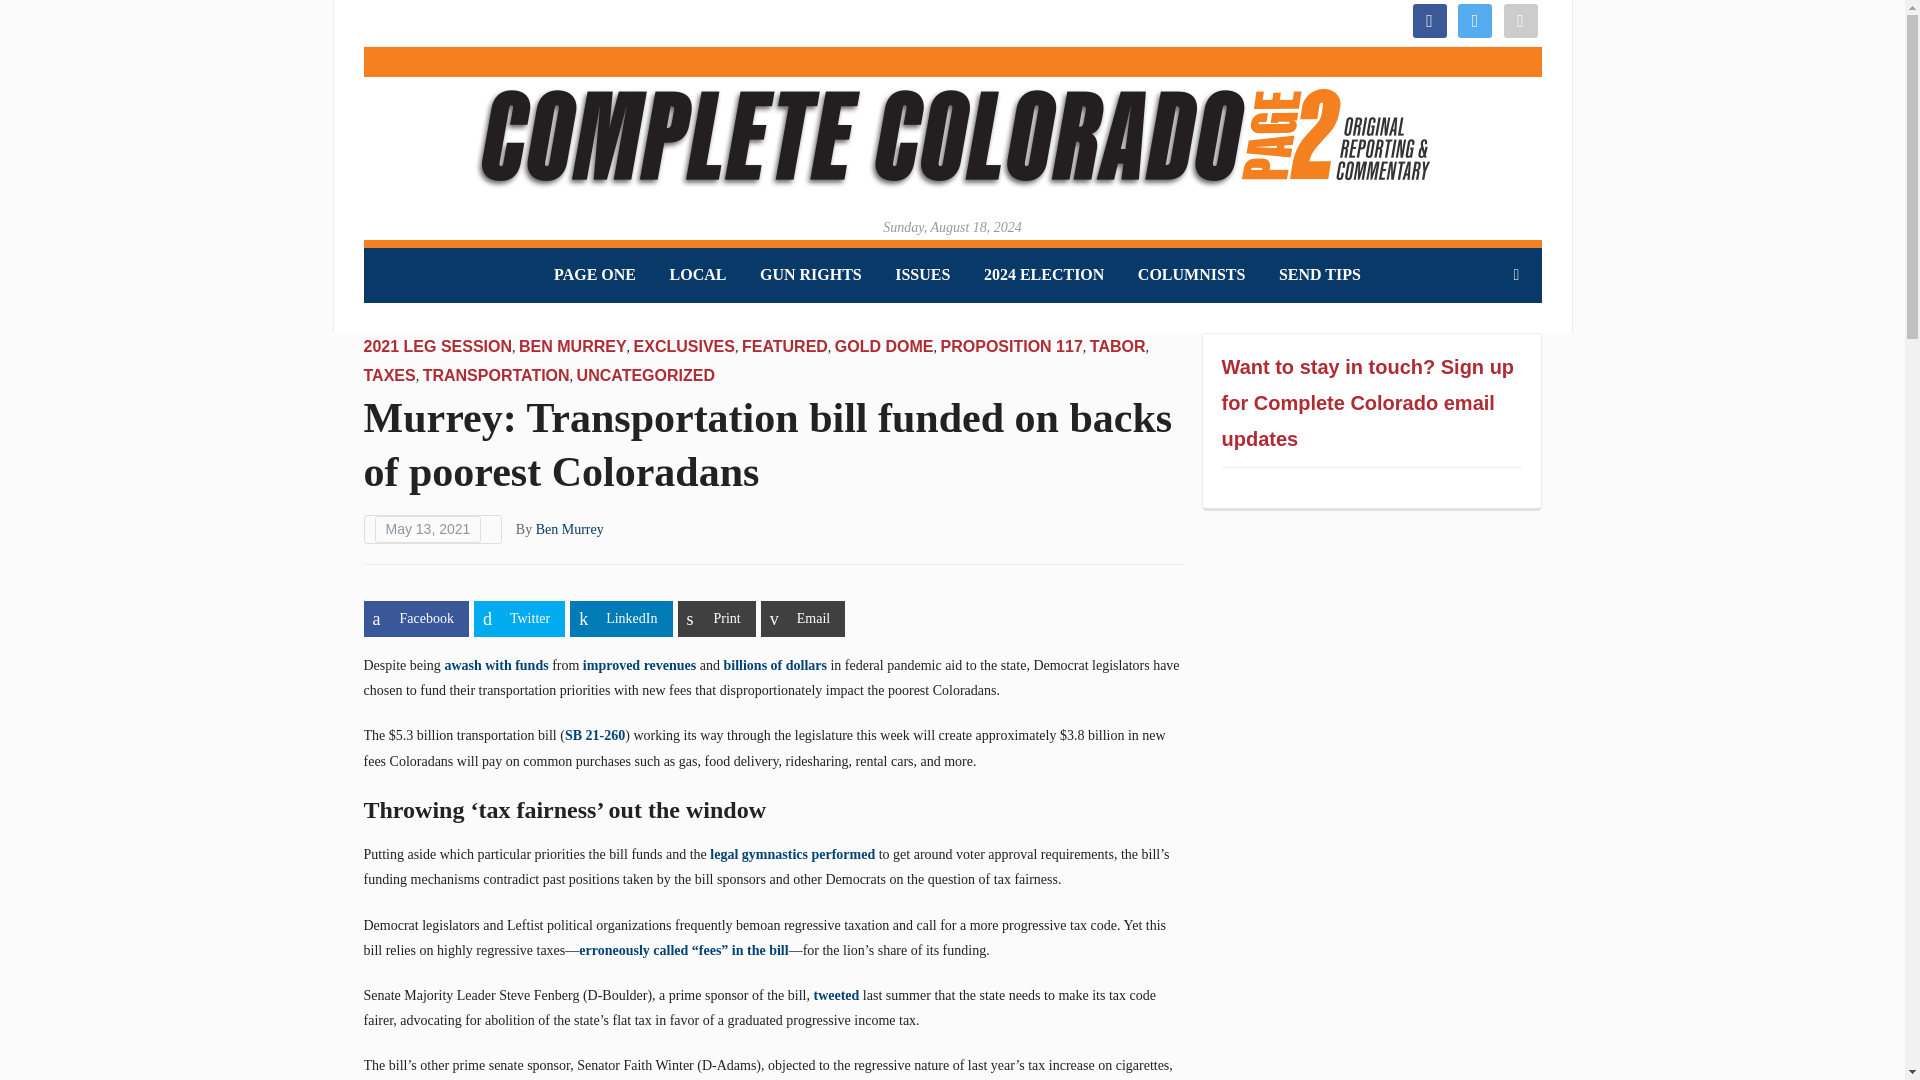 The image size is (1920, 1080). I want to click on Share on Facebook, so click(416, 618).